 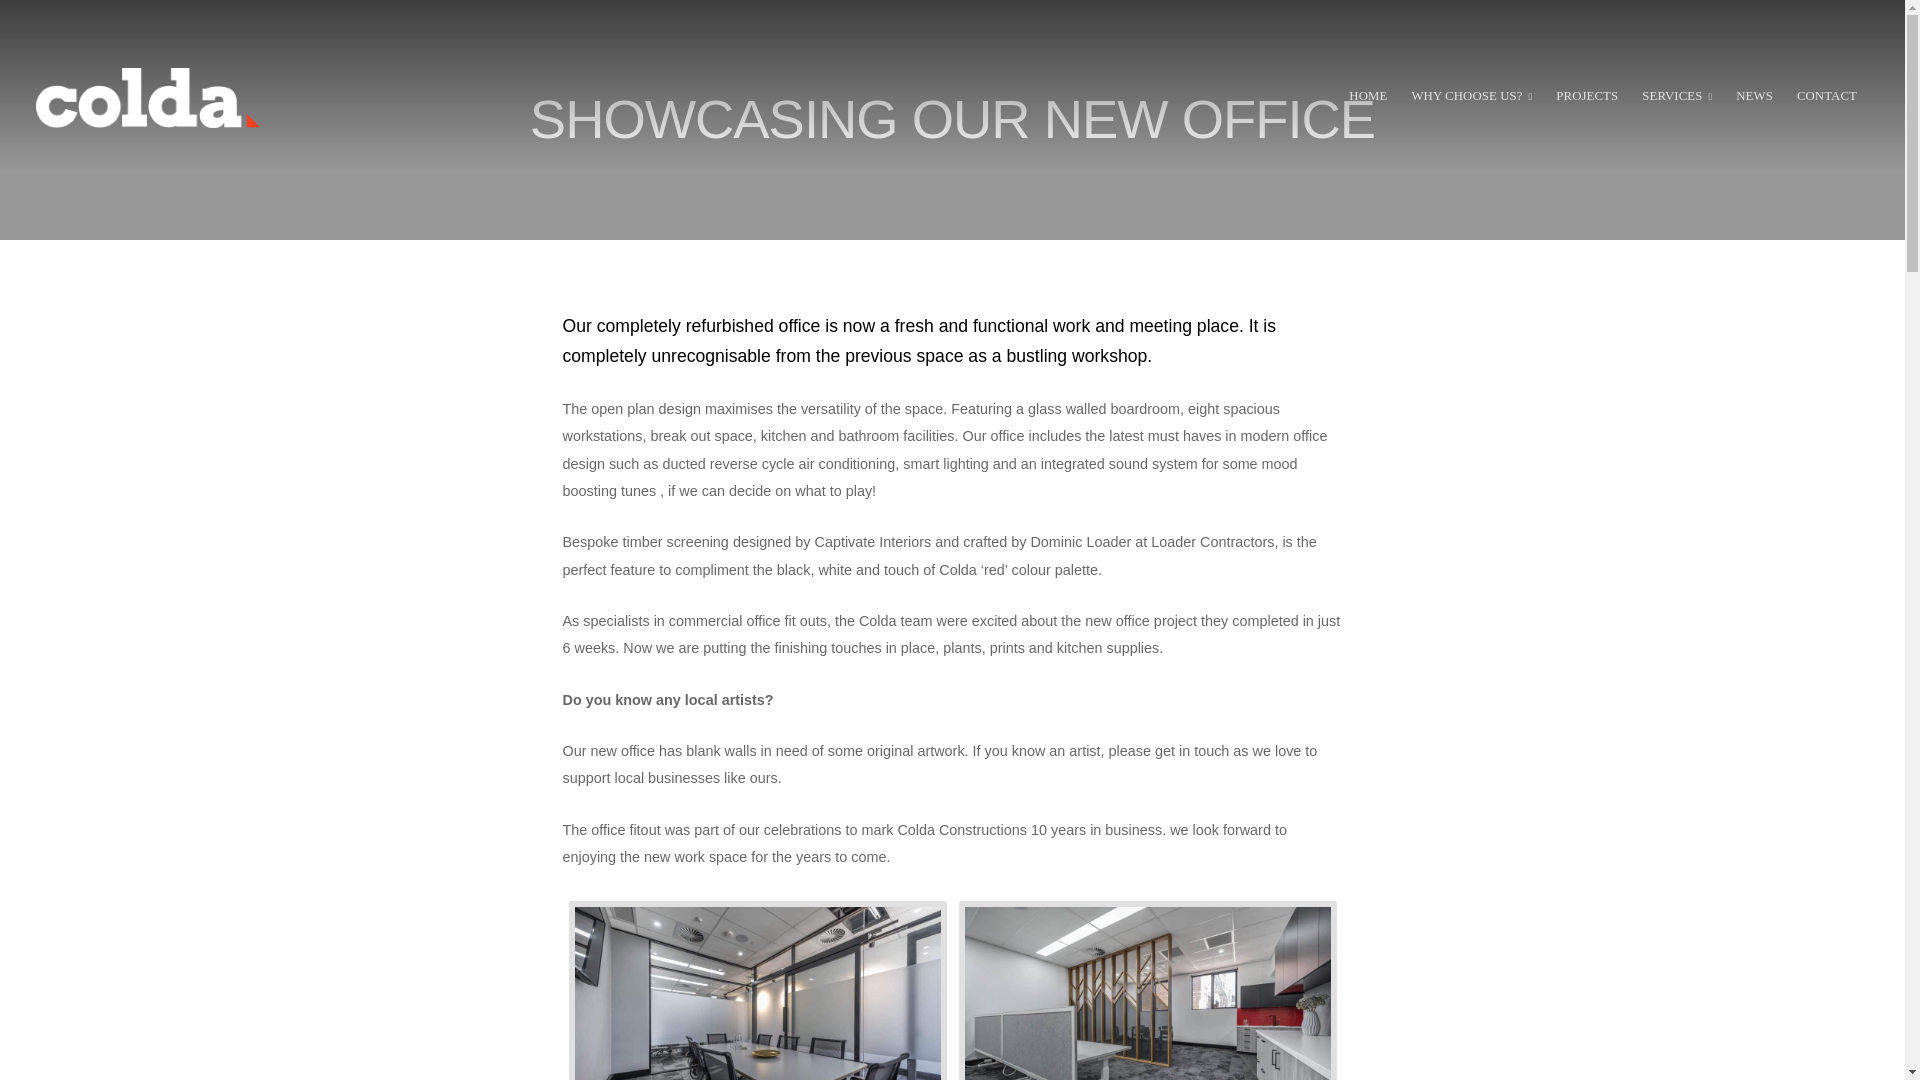 What do you see at coordinates (1586, 97) in the screenshot?
I see `PROJECTS` at bounding box center [1586, 97].